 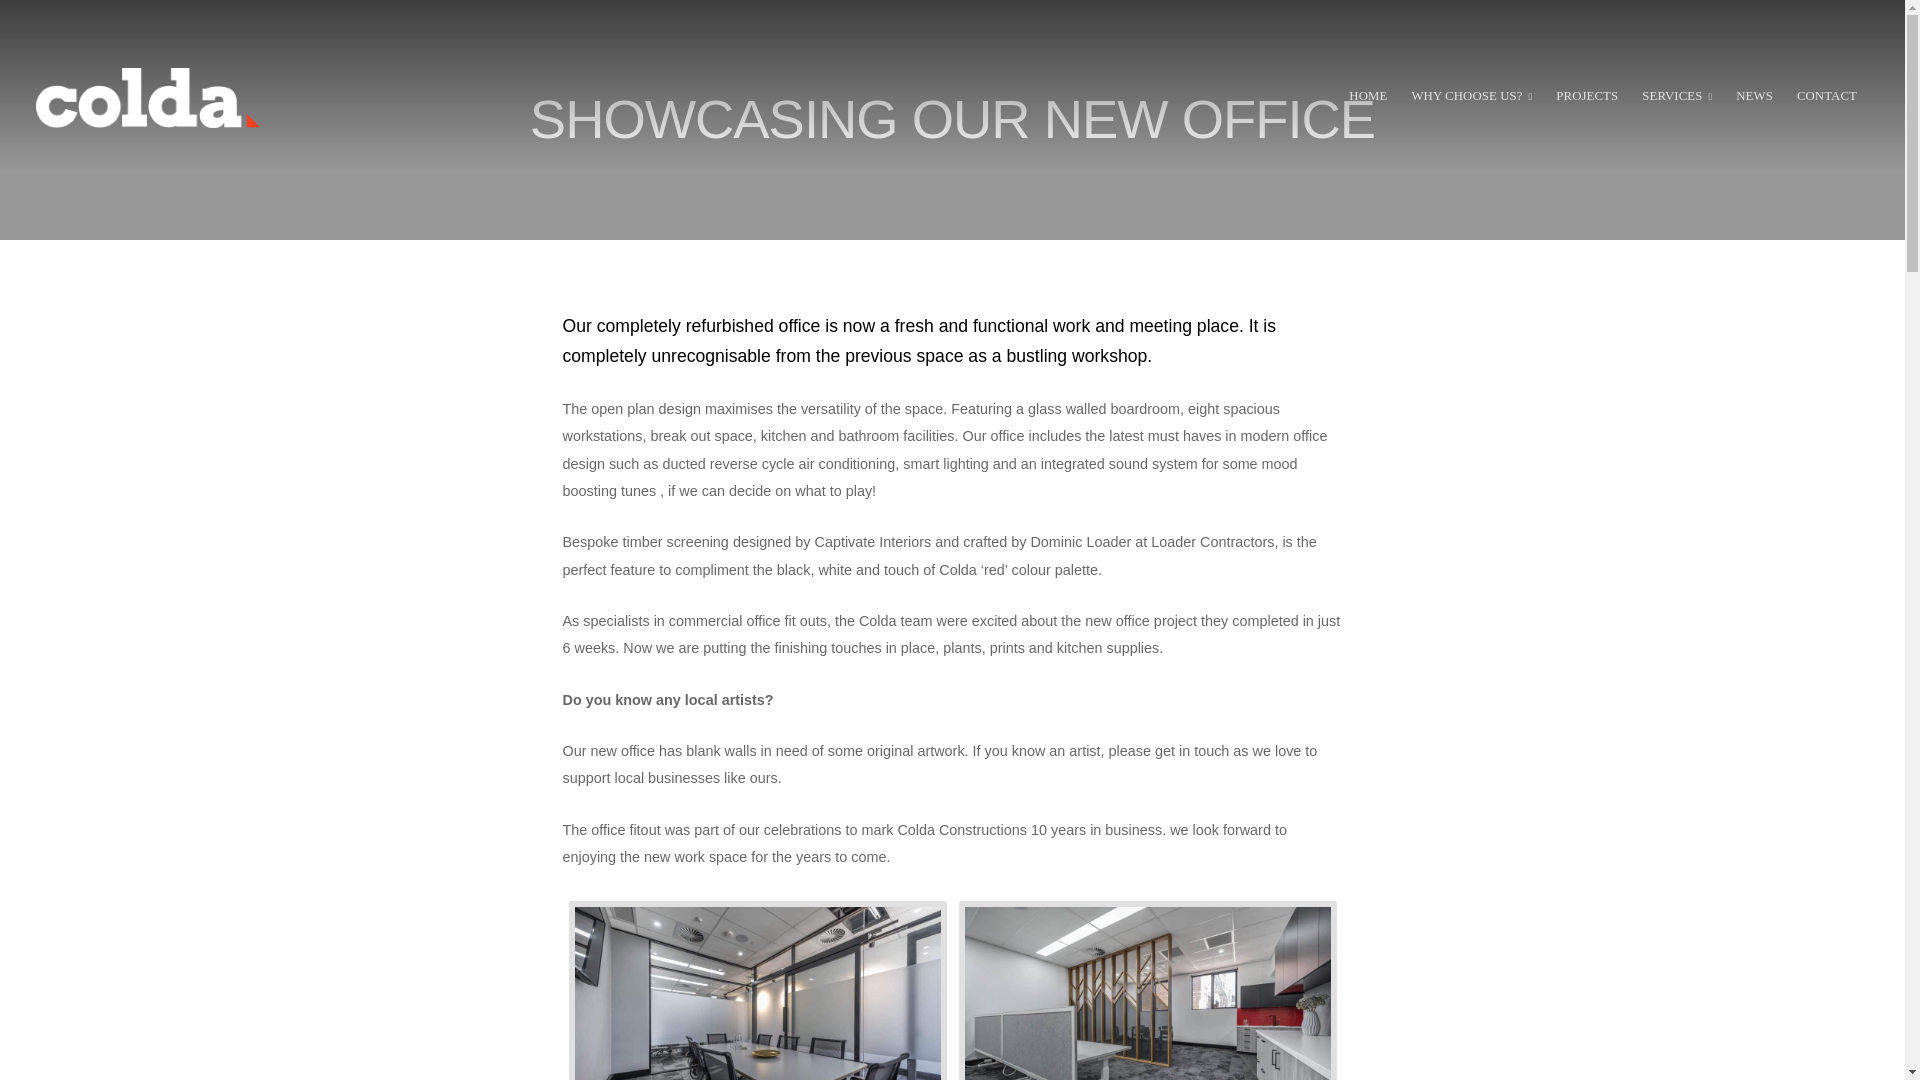 What do you see at coordinates (1586, 97) in the screenshot?
I see `PROJECTS` at bounding box center [1586, 97].